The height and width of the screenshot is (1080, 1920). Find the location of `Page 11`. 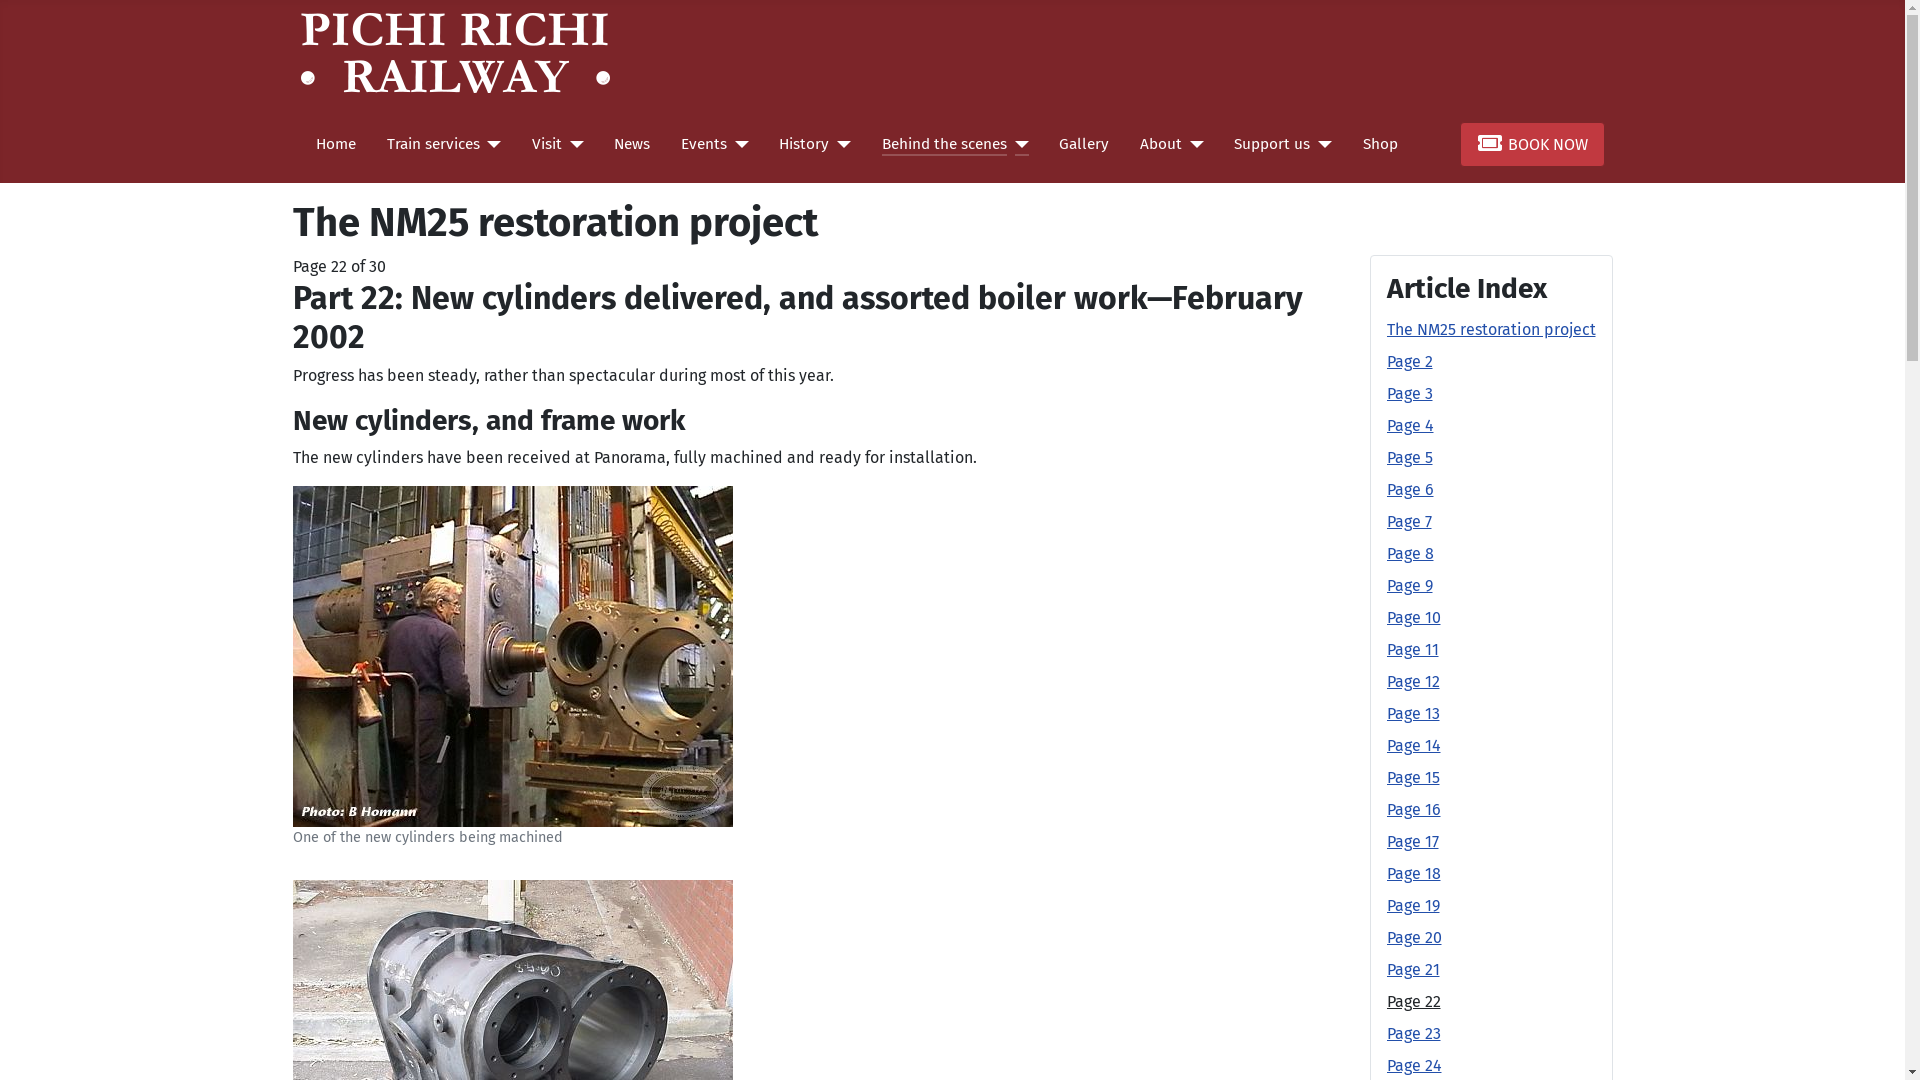

Page 11 is located at coordinates (1412, 650).